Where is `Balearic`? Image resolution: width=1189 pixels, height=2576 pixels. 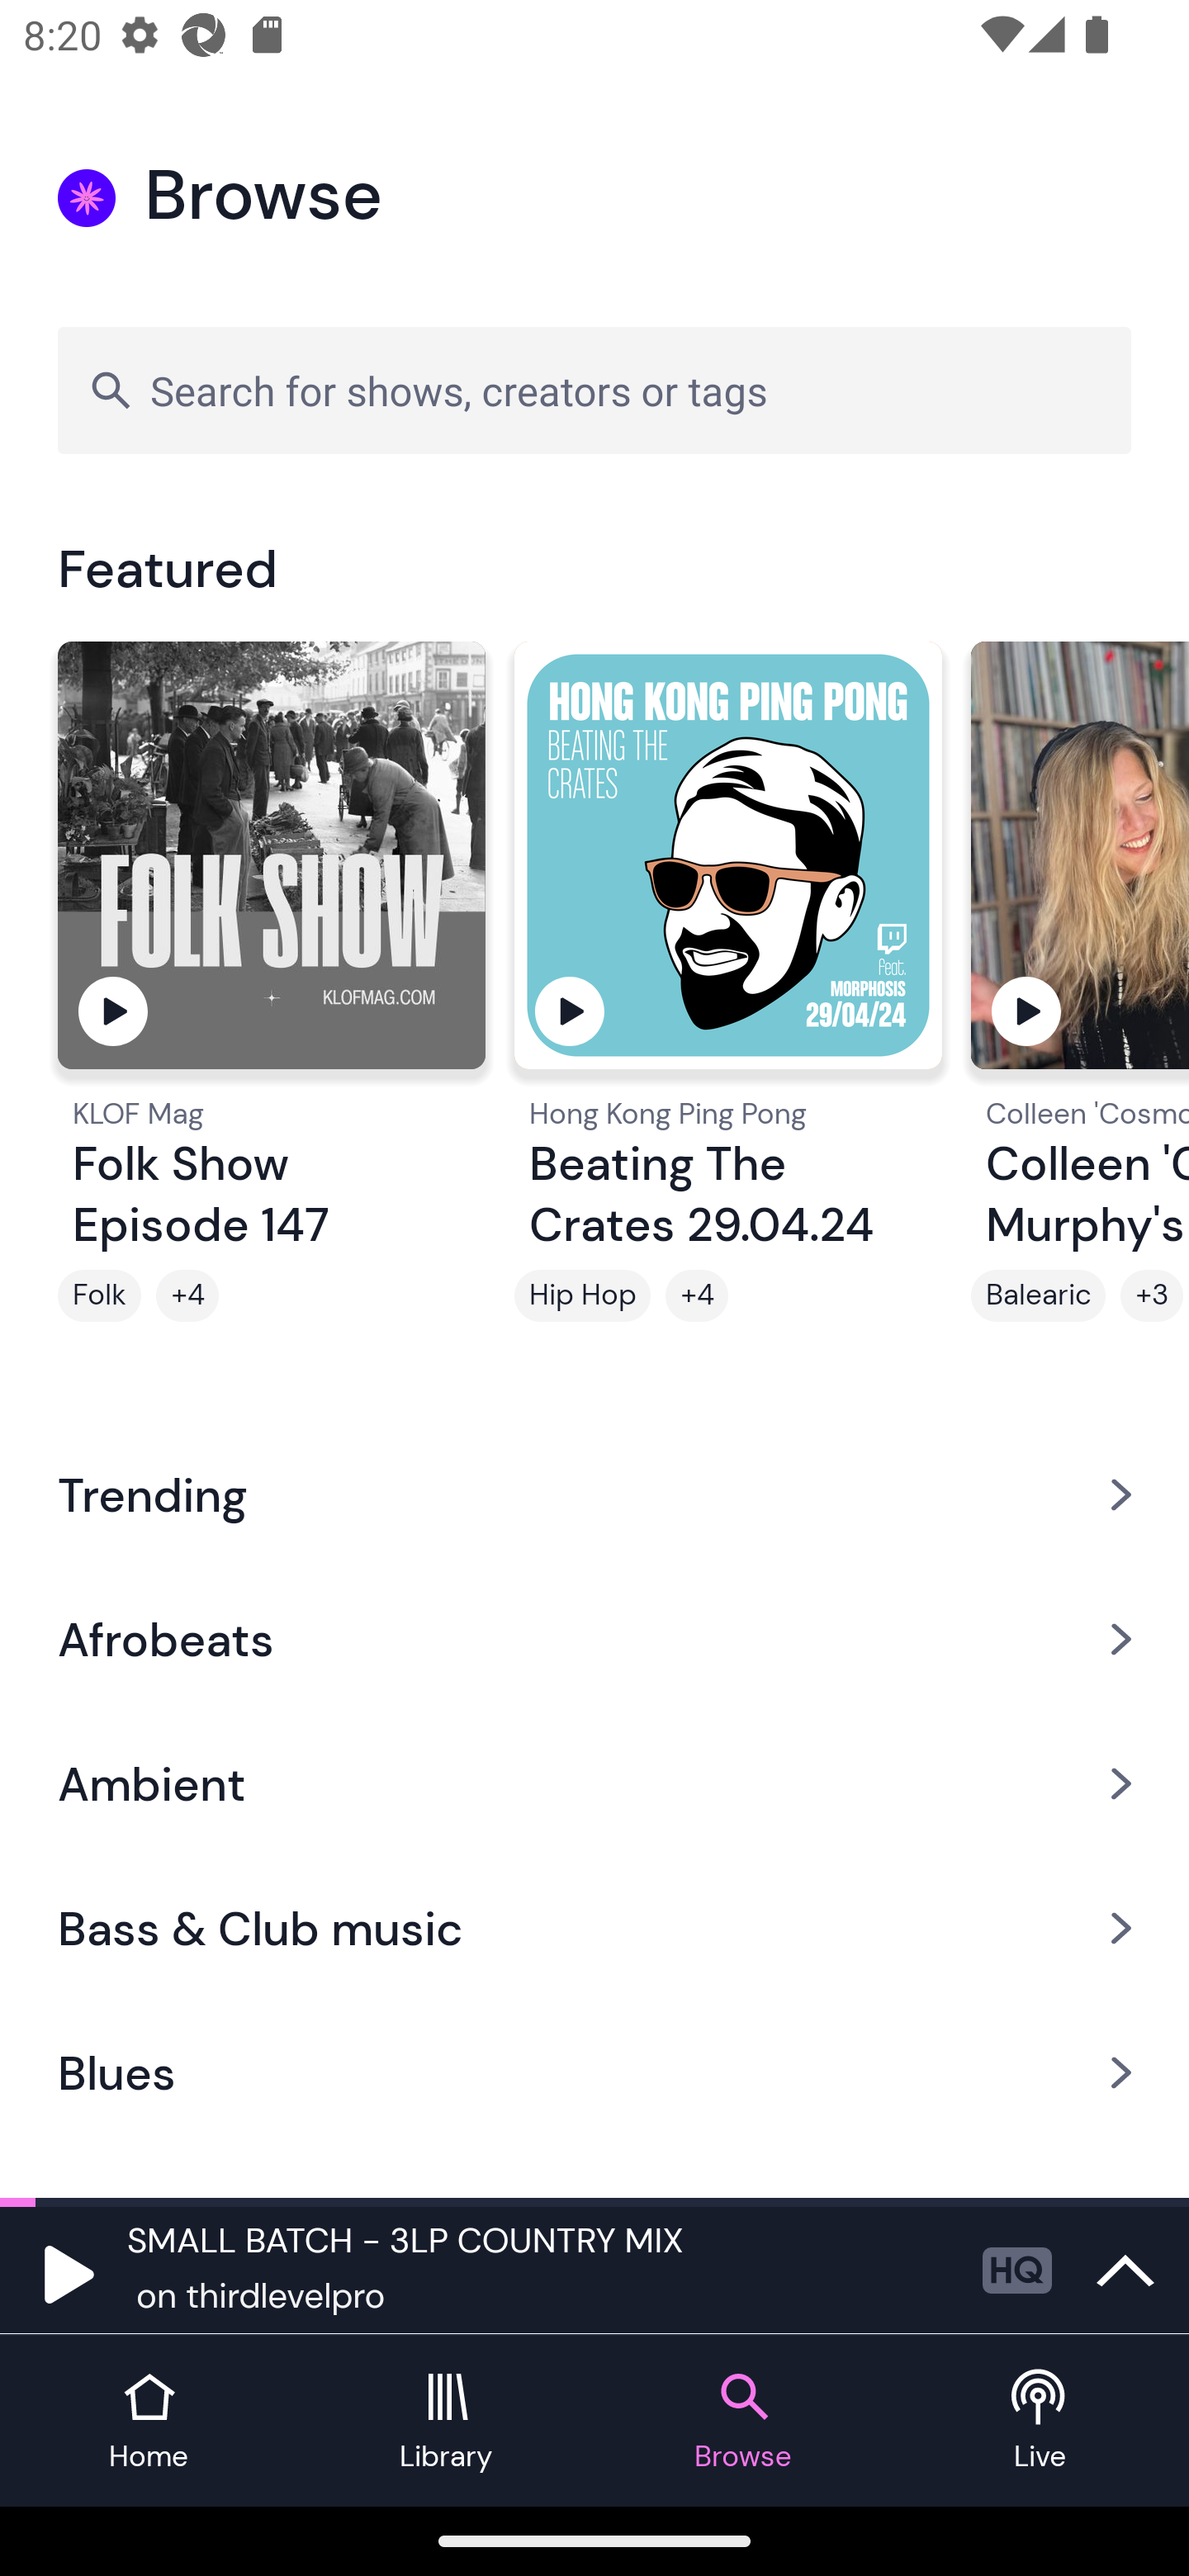
Balearic is located at coordinates (1039, 1295).